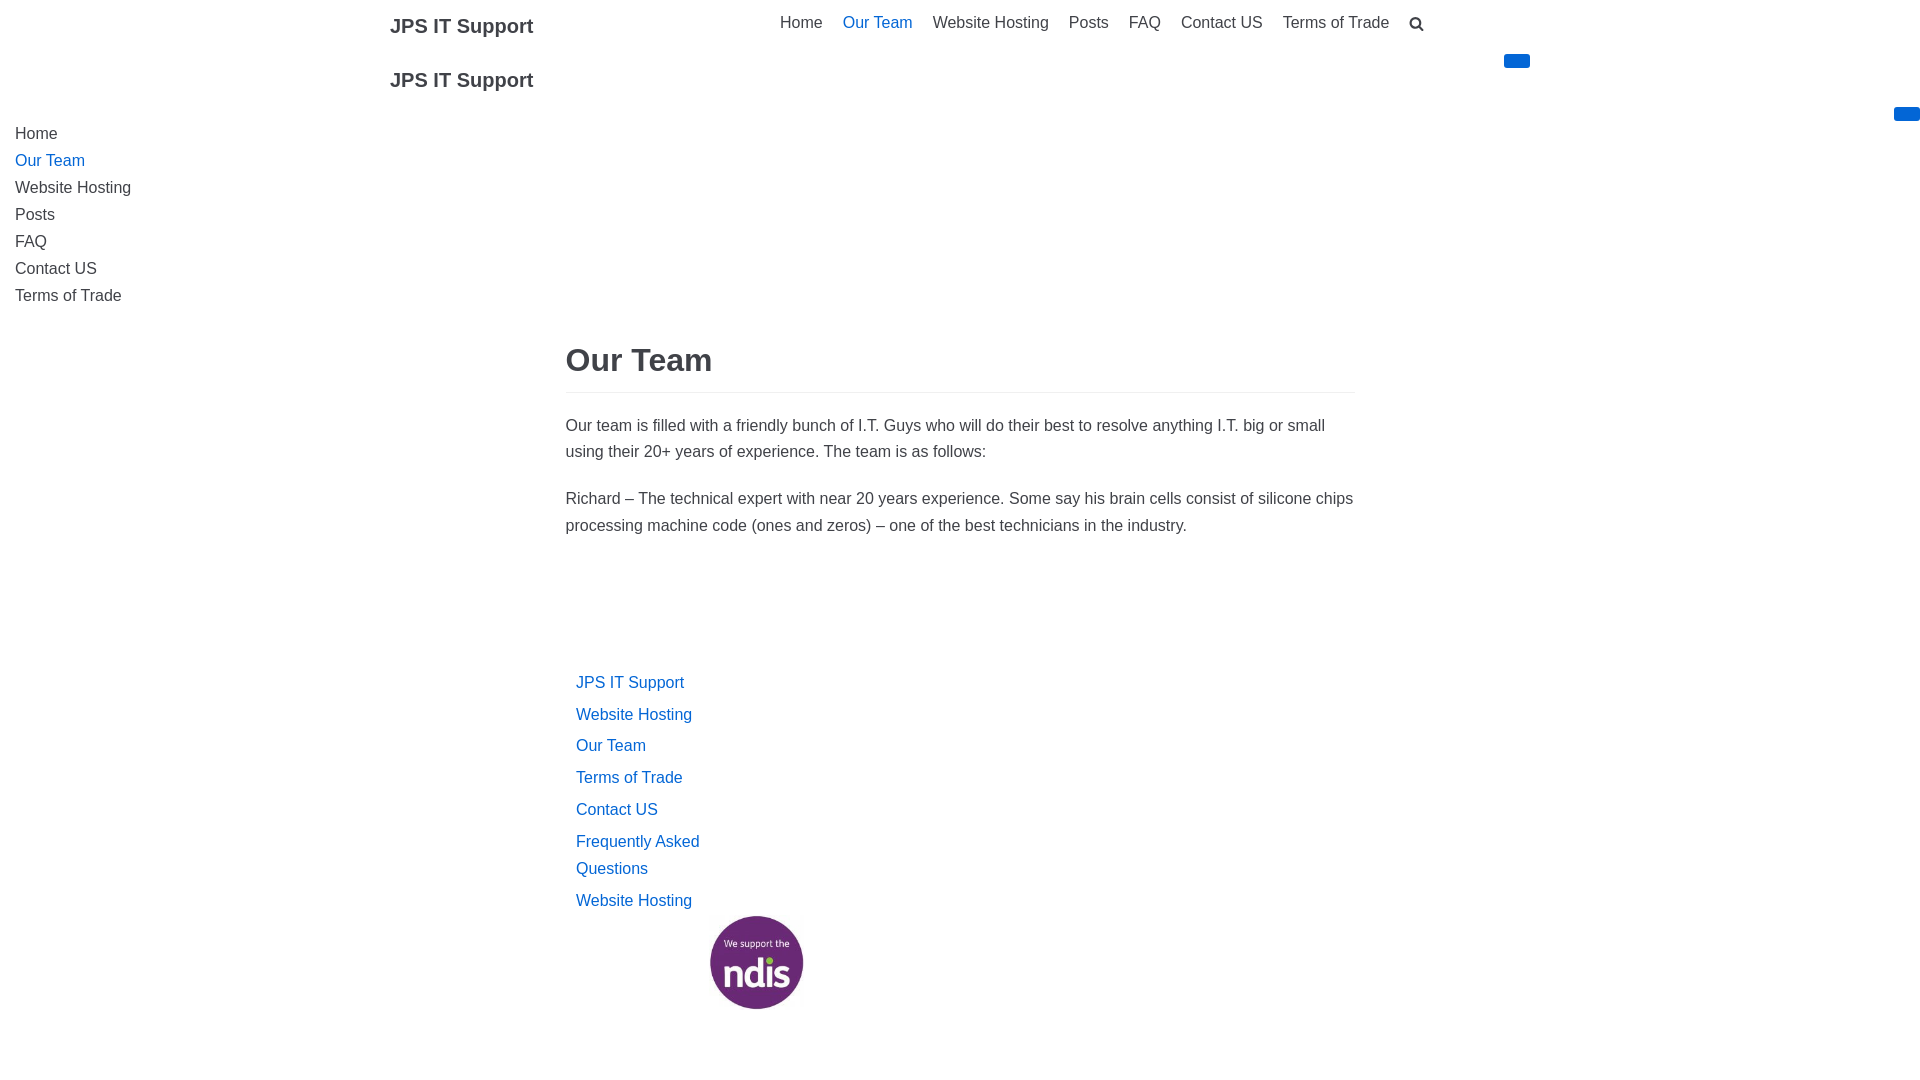 The image size is (1920, 1080). What do you see at coordinates (960, 296) in the screenshot?
I see `Terms of Trade` at bounding box center [960, 296].